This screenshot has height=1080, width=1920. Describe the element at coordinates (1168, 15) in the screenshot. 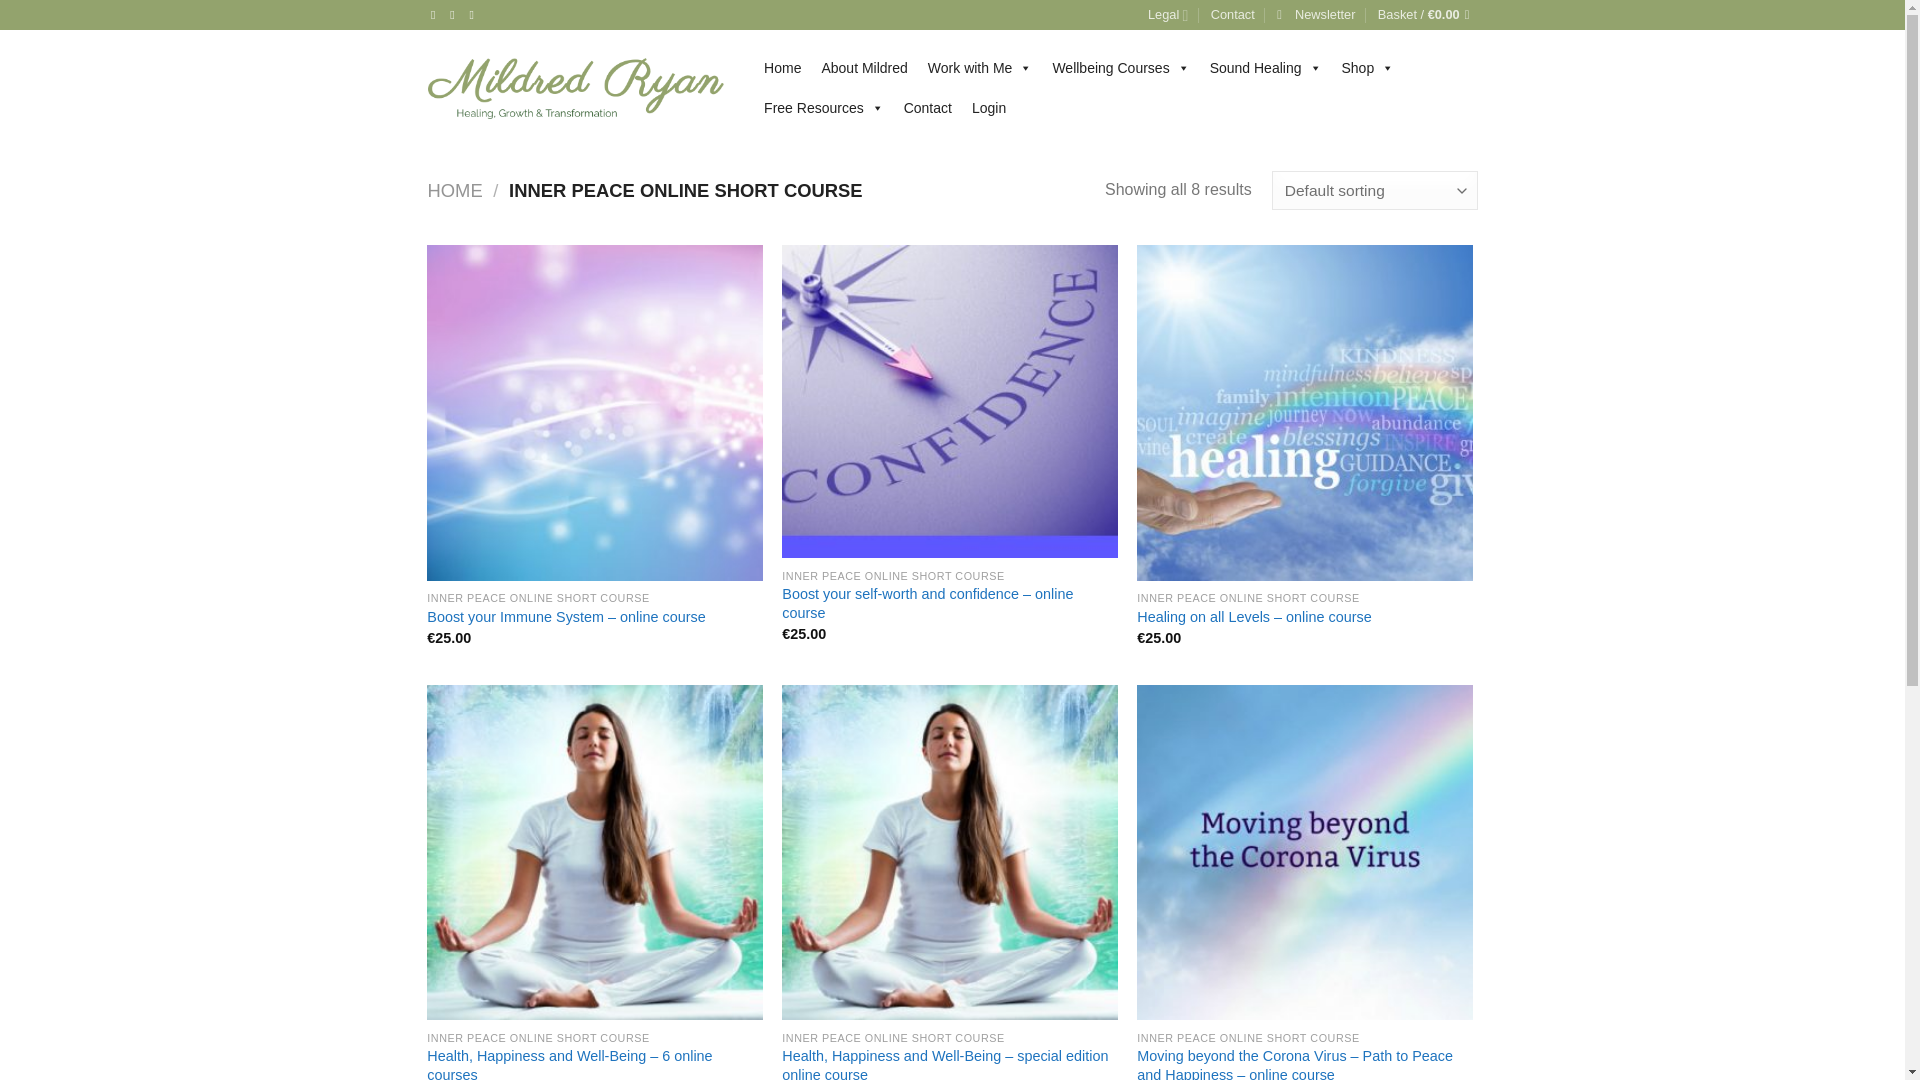

I see `Legal` at that location.